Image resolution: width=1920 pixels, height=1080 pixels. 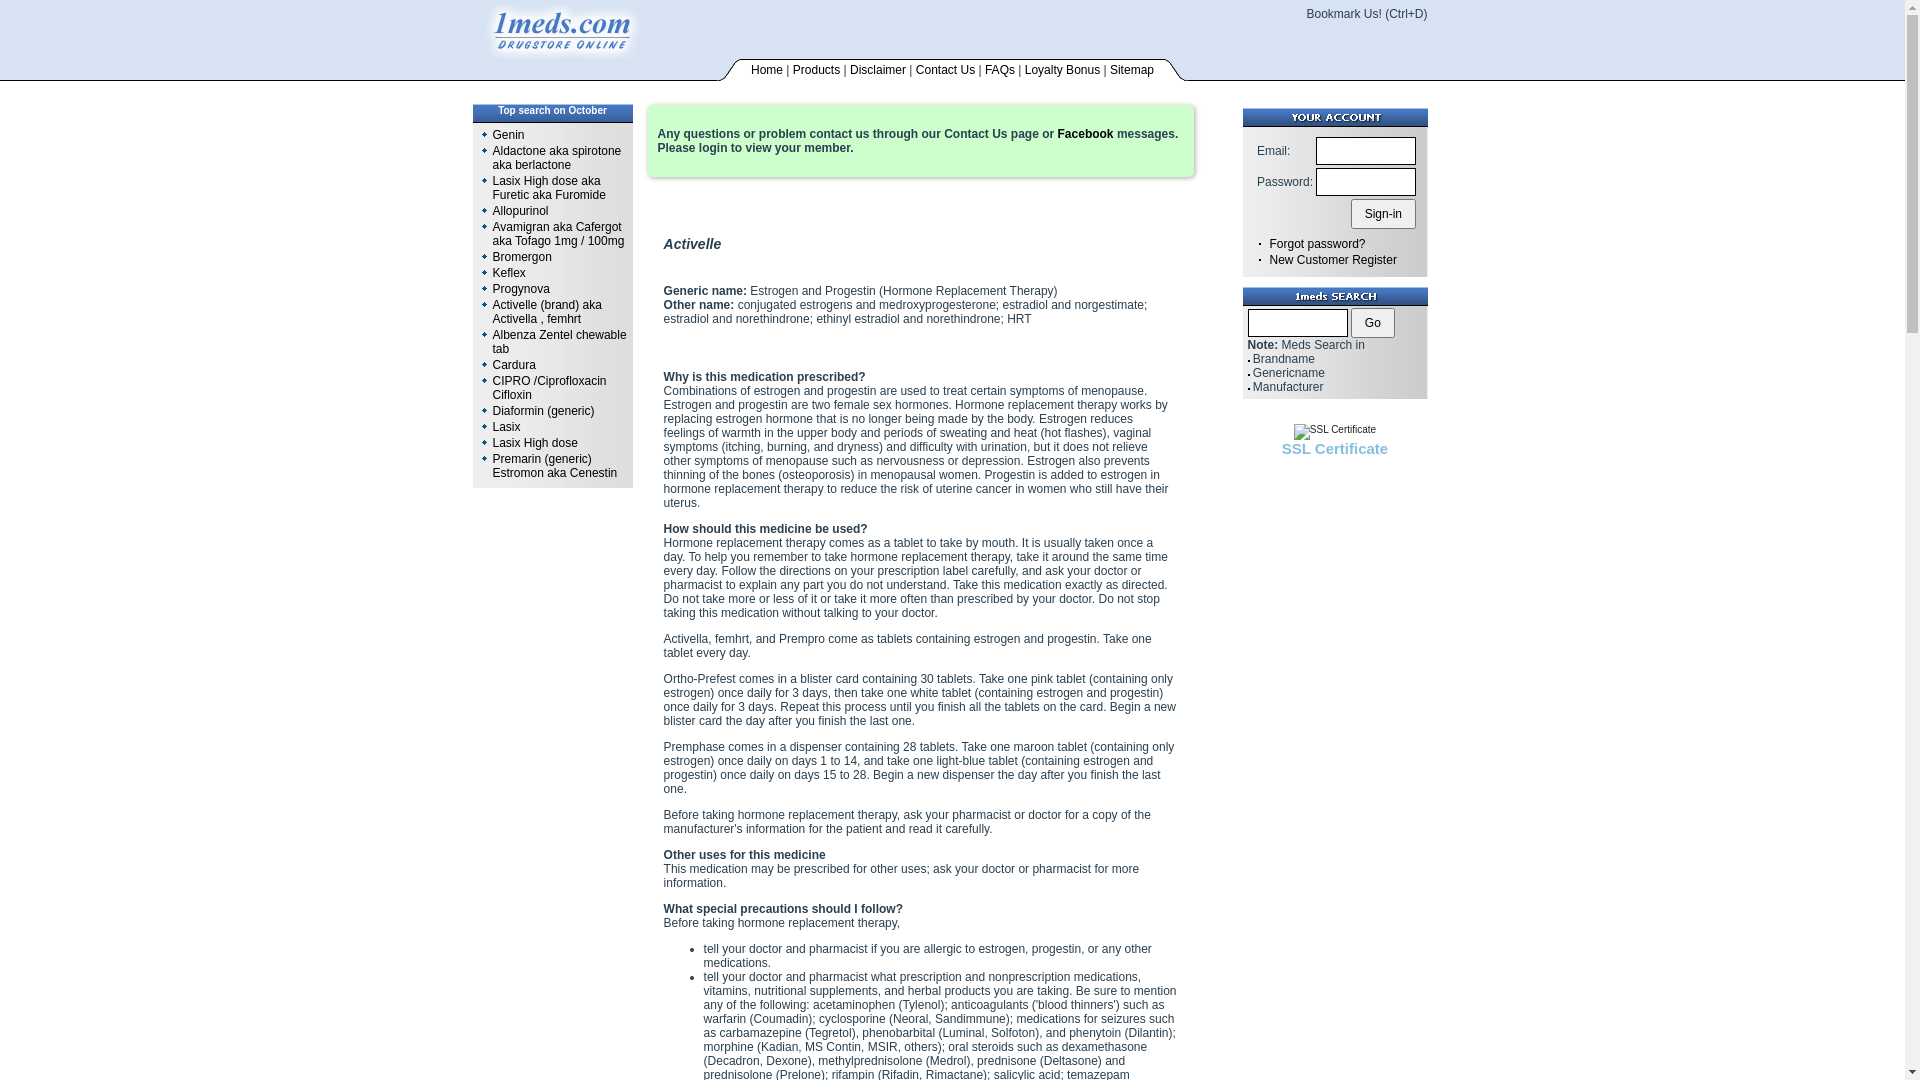 What do you see at coordinates (1062, 70) in the screenshot?
I see `Loyalty Bonus` at bounding box center [1062, 70].